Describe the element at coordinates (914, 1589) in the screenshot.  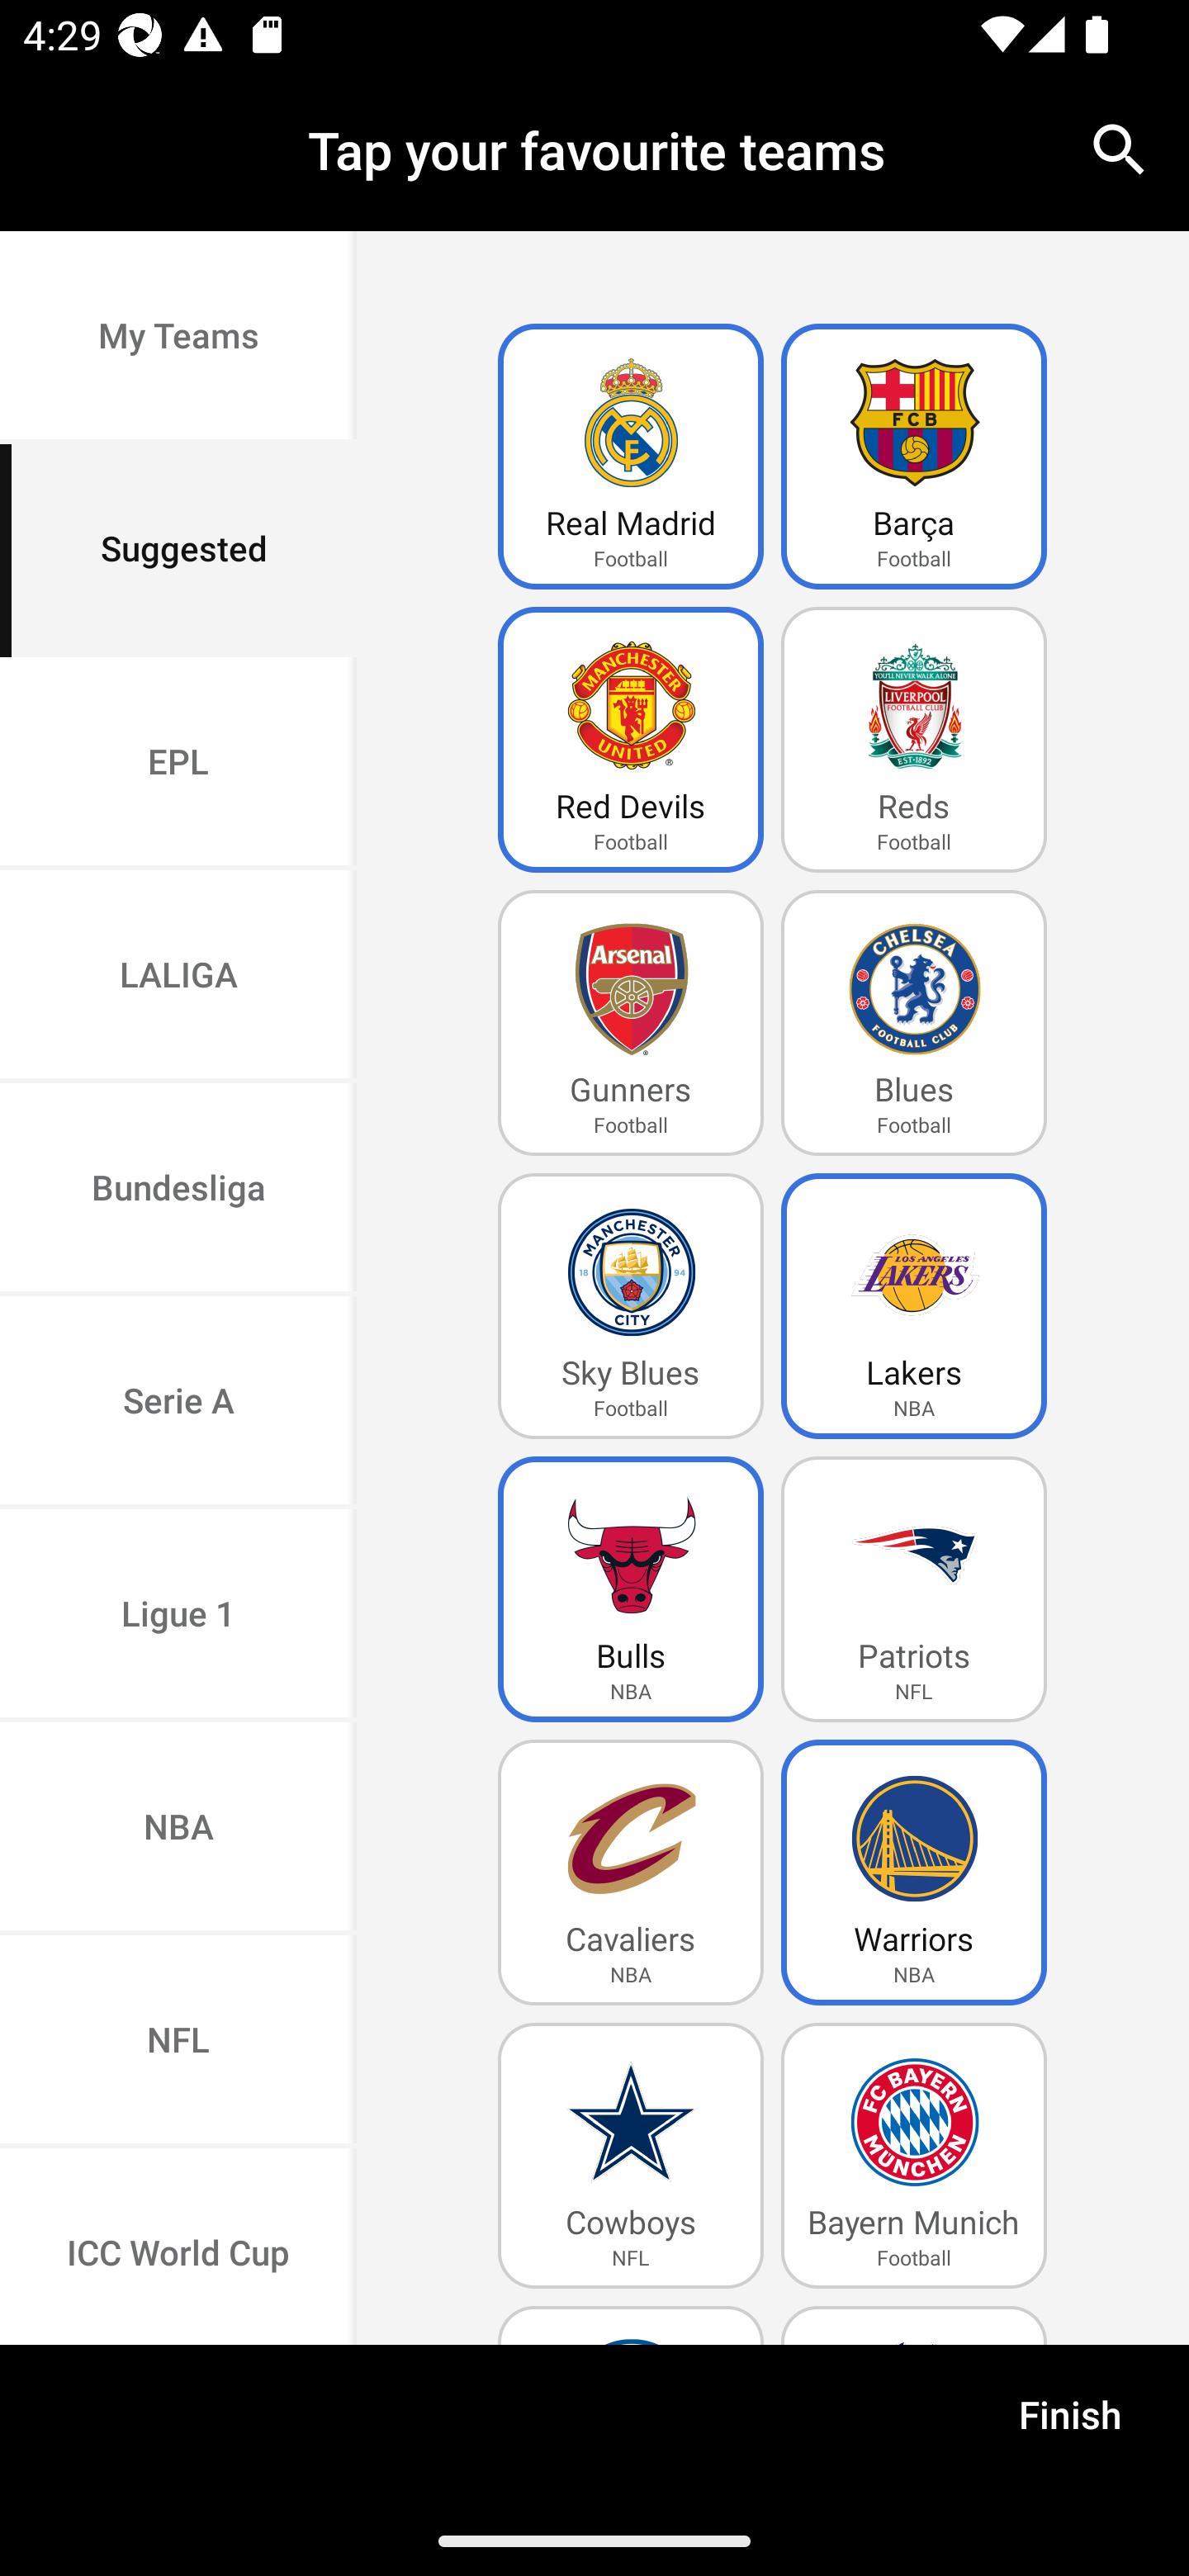
I see `Patriots Patriots NFL` at that location.